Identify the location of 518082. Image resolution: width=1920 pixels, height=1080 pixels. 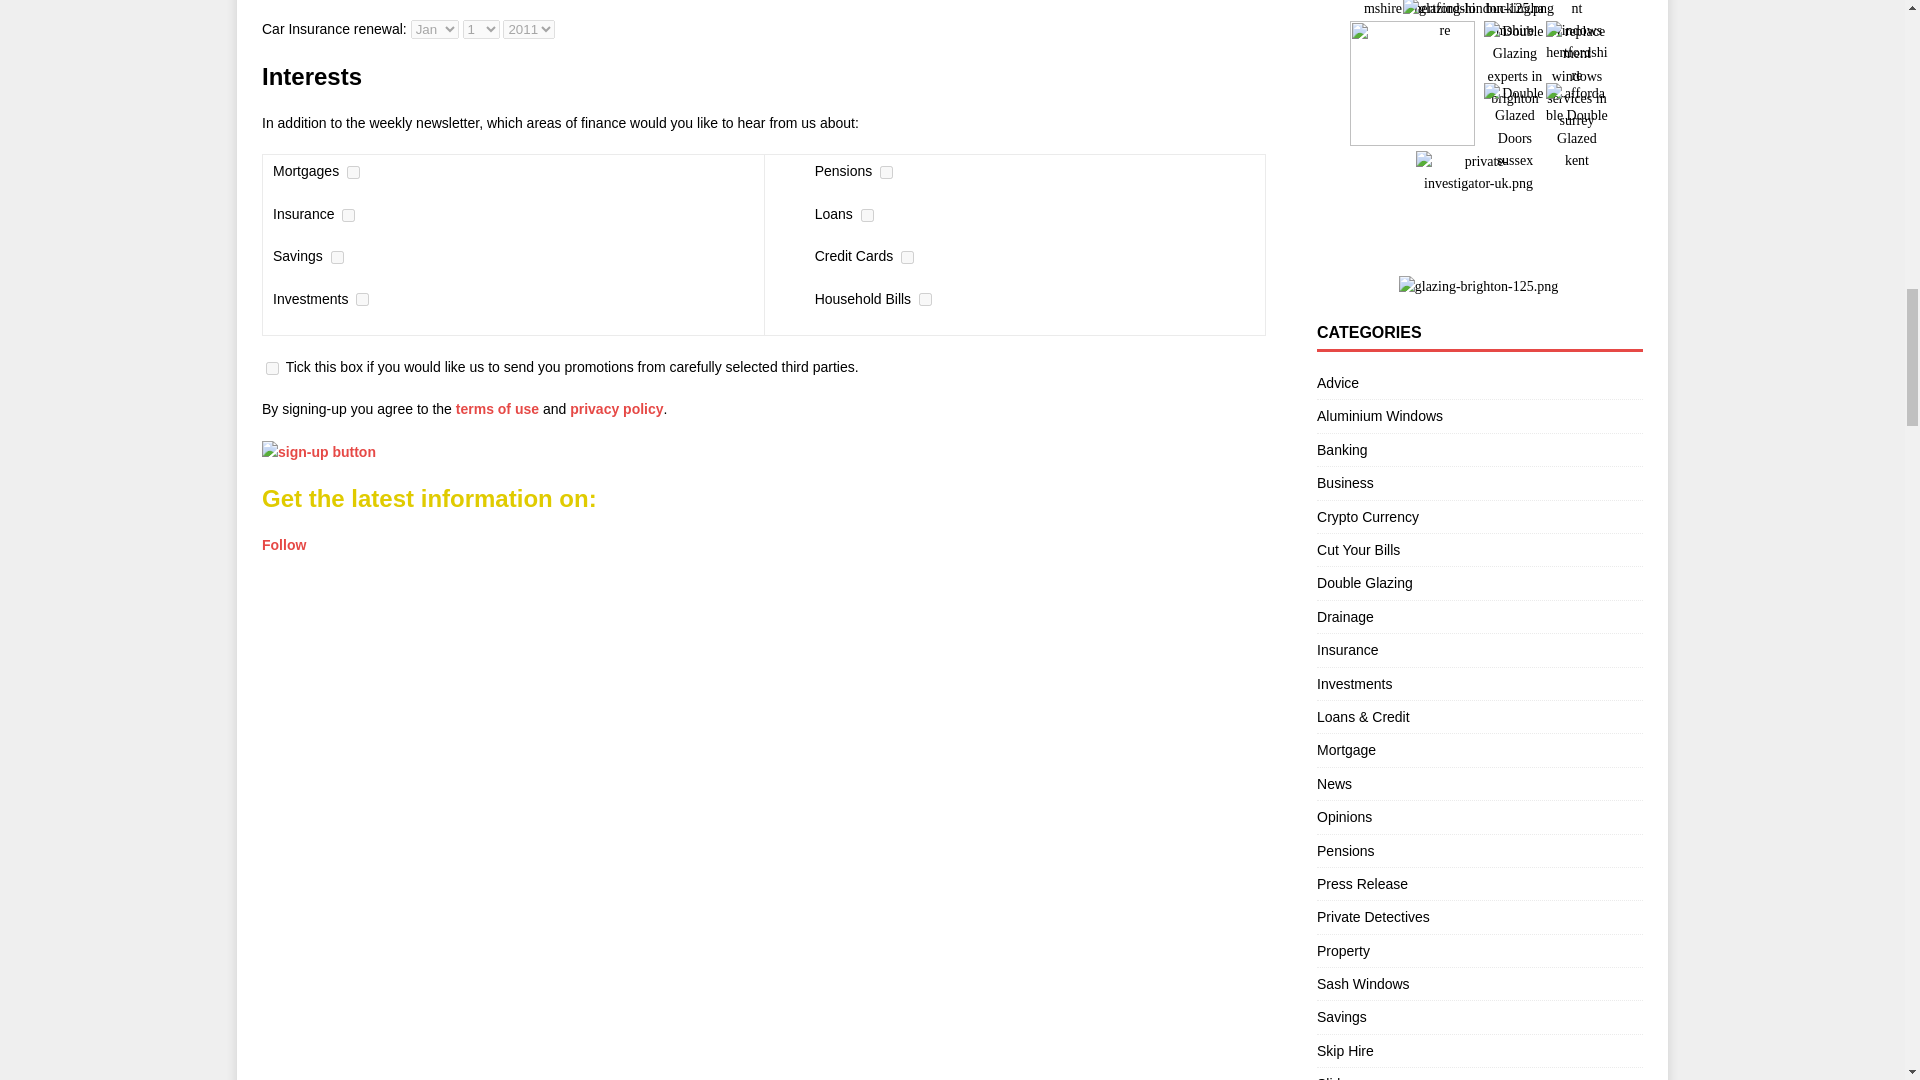
(886, 172).